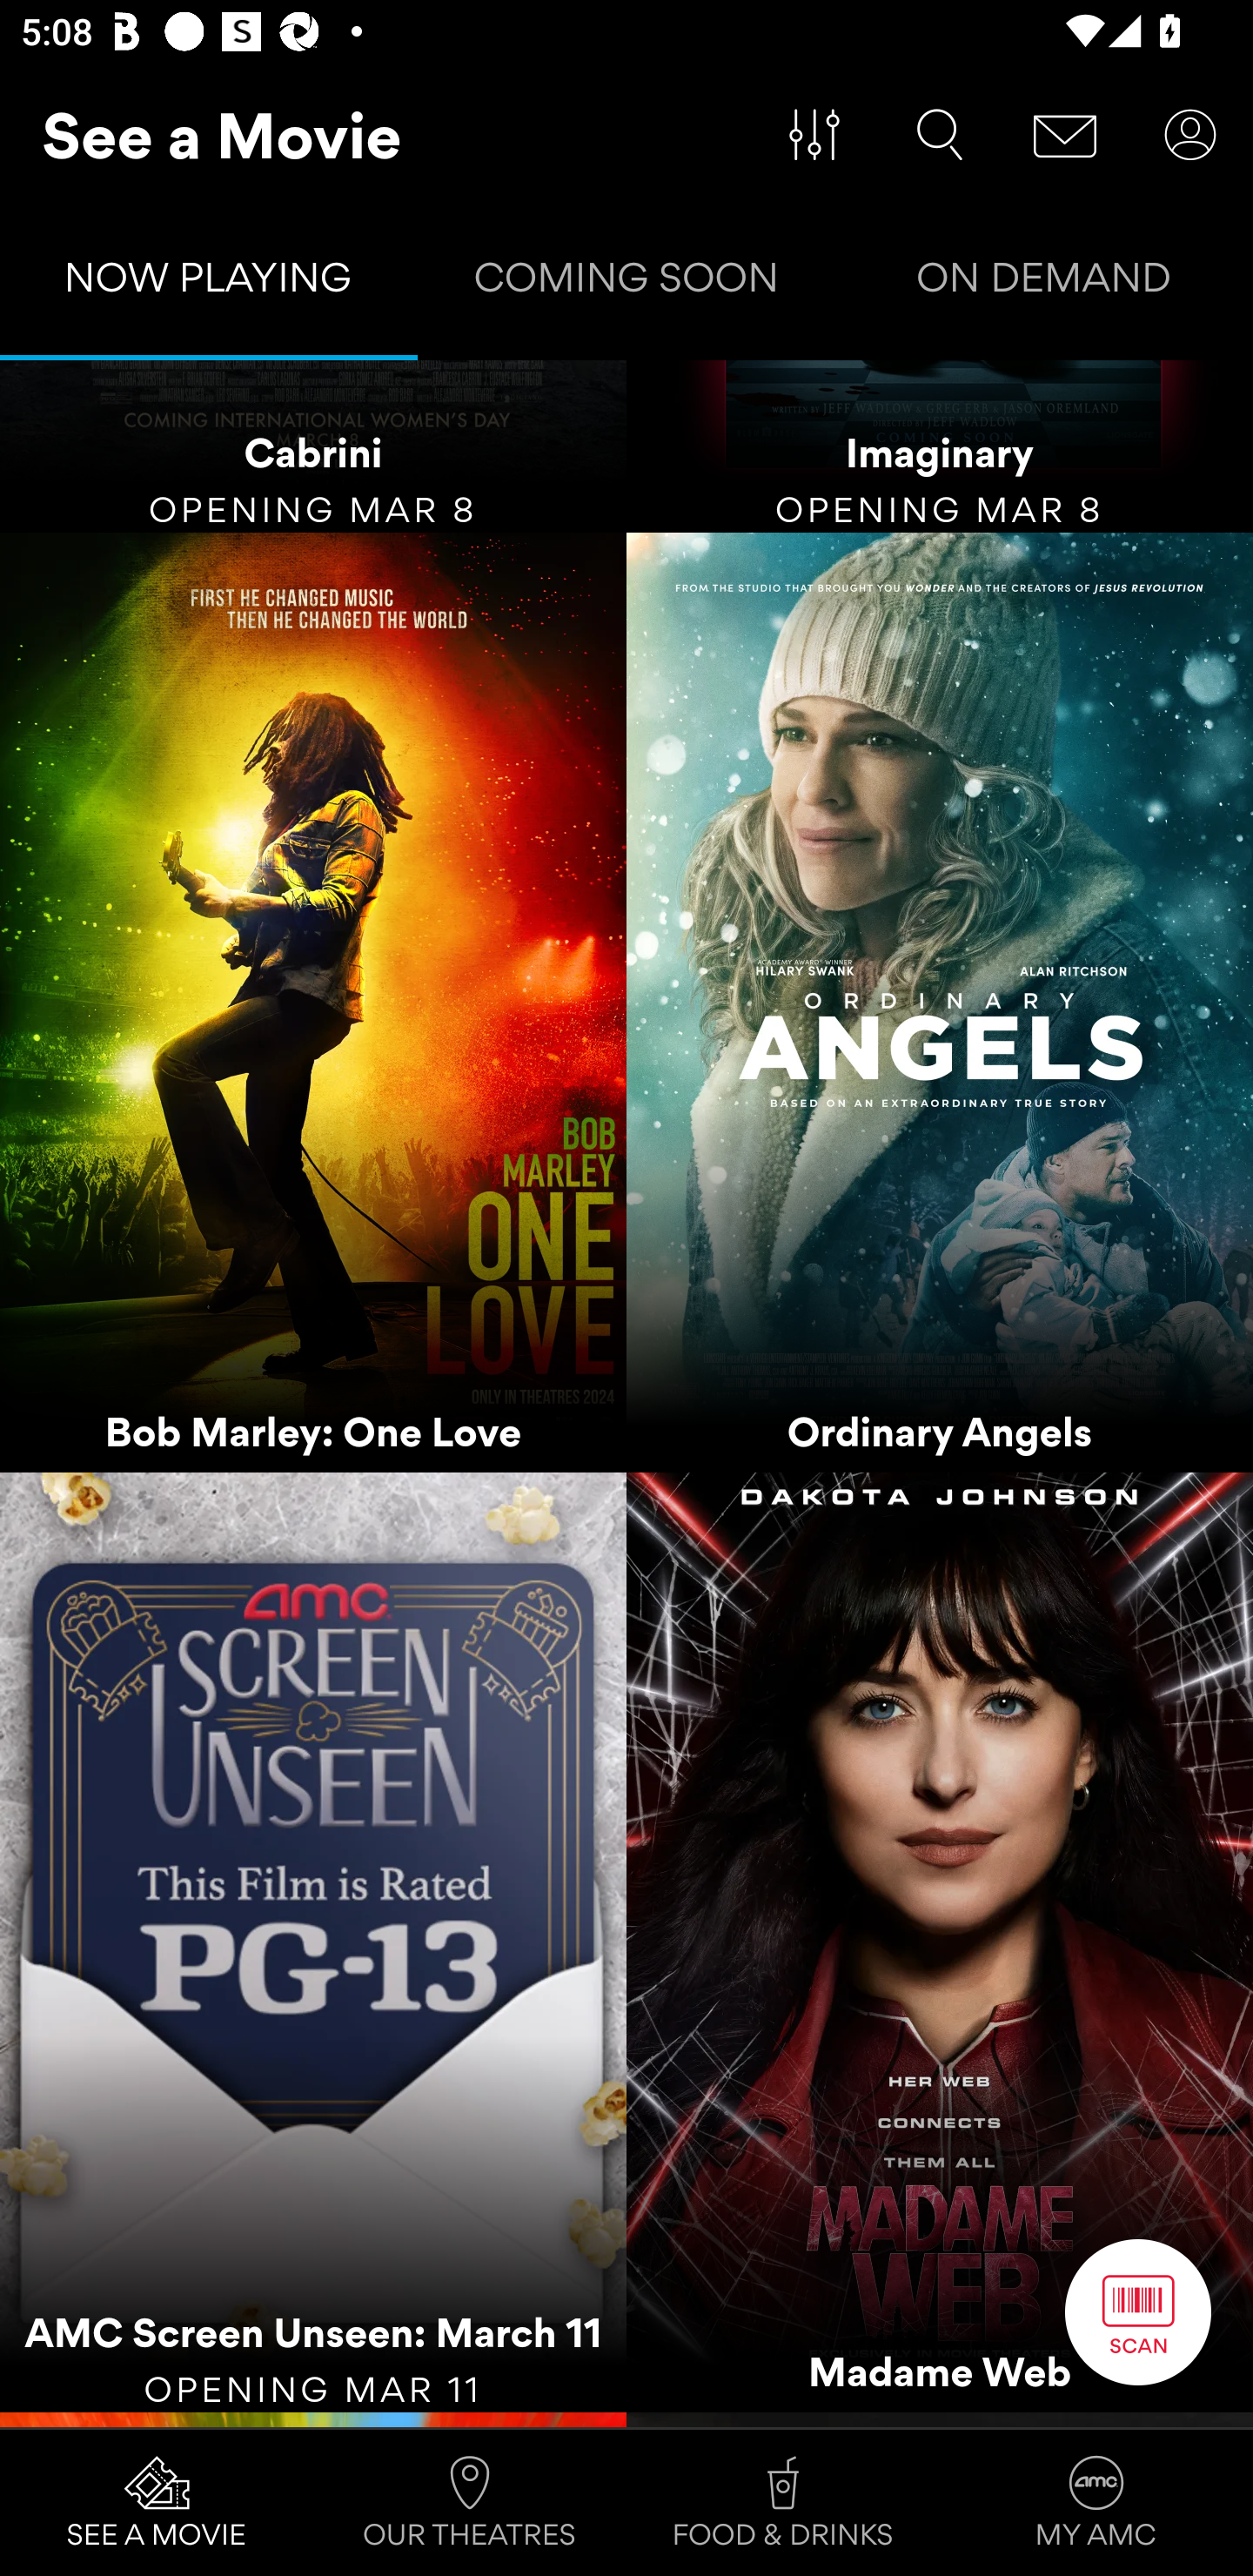 This screenshot has width=1253, height=2576. I want to click on Imaginary
OPENING MAR 8, so click(940, 446).